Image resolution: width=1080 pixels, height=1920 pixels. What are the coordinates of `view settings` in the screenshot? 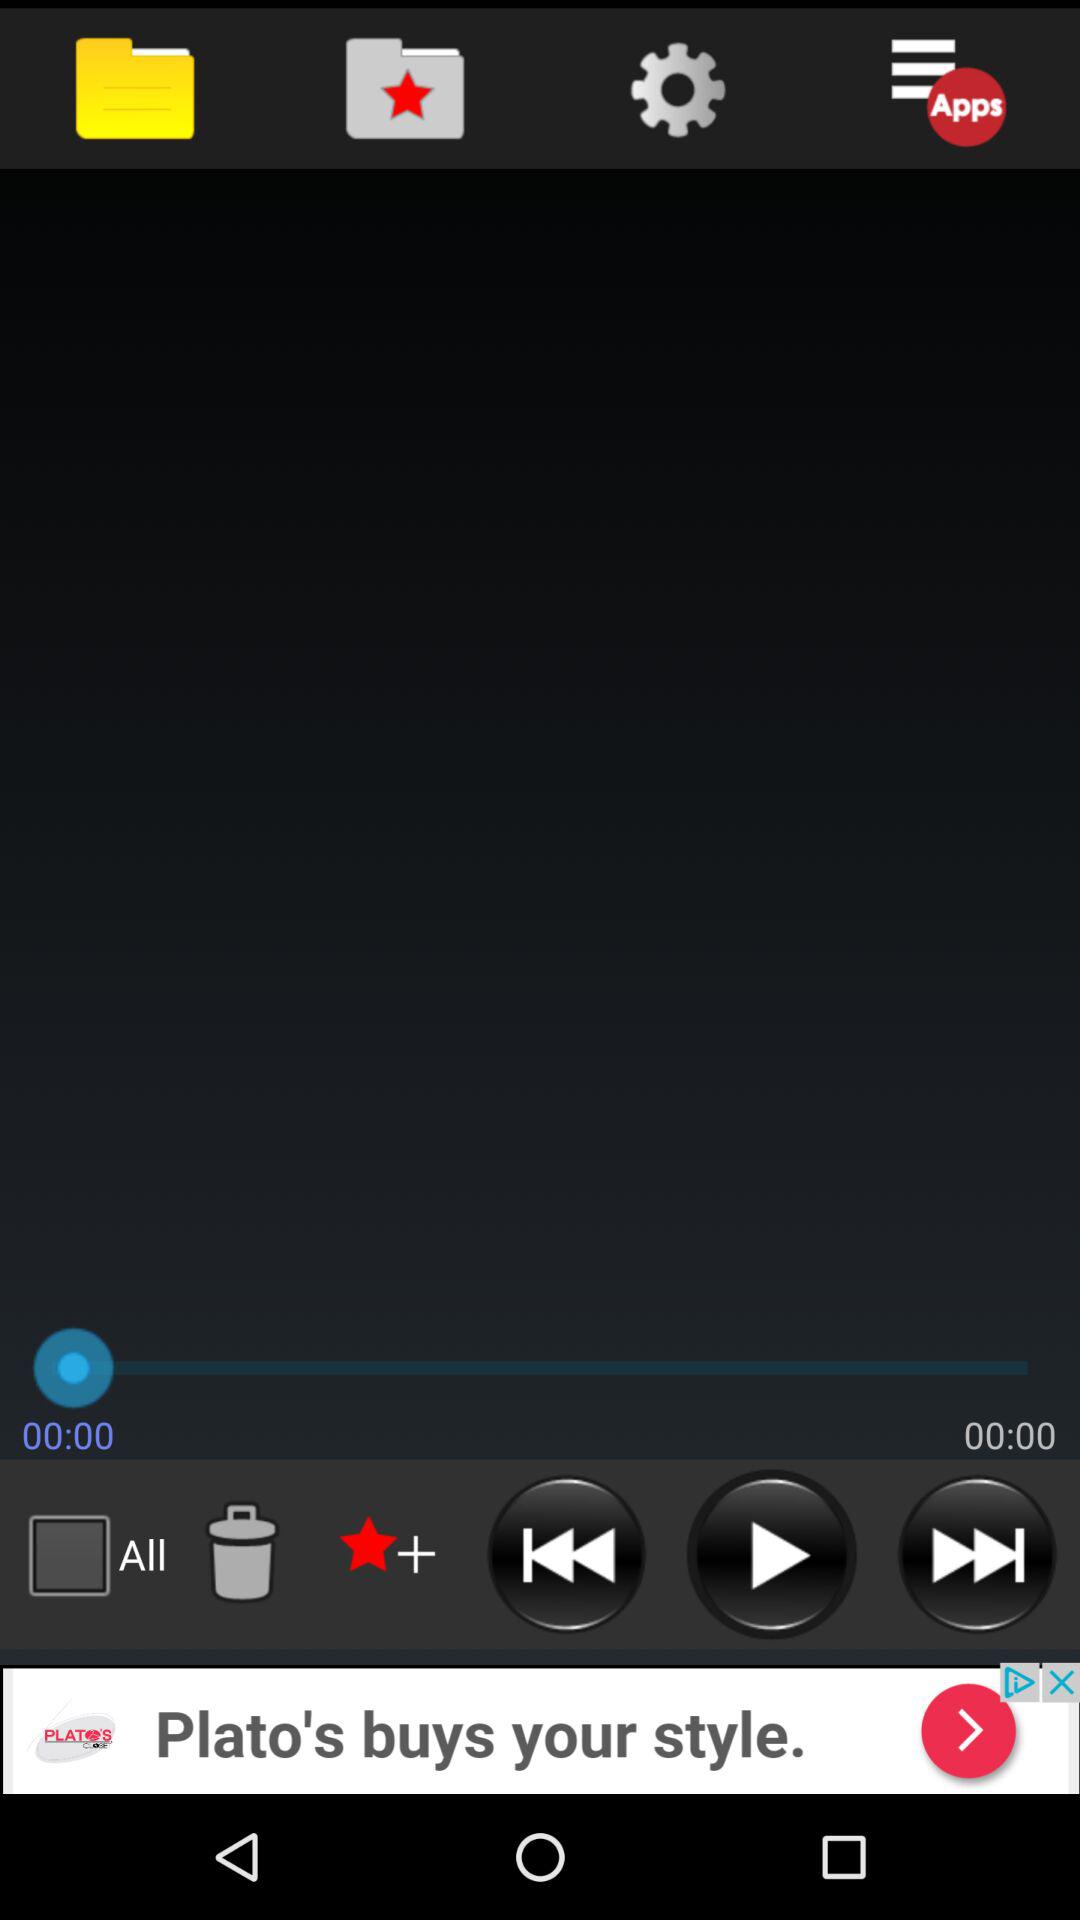 It's located at (674, 88).